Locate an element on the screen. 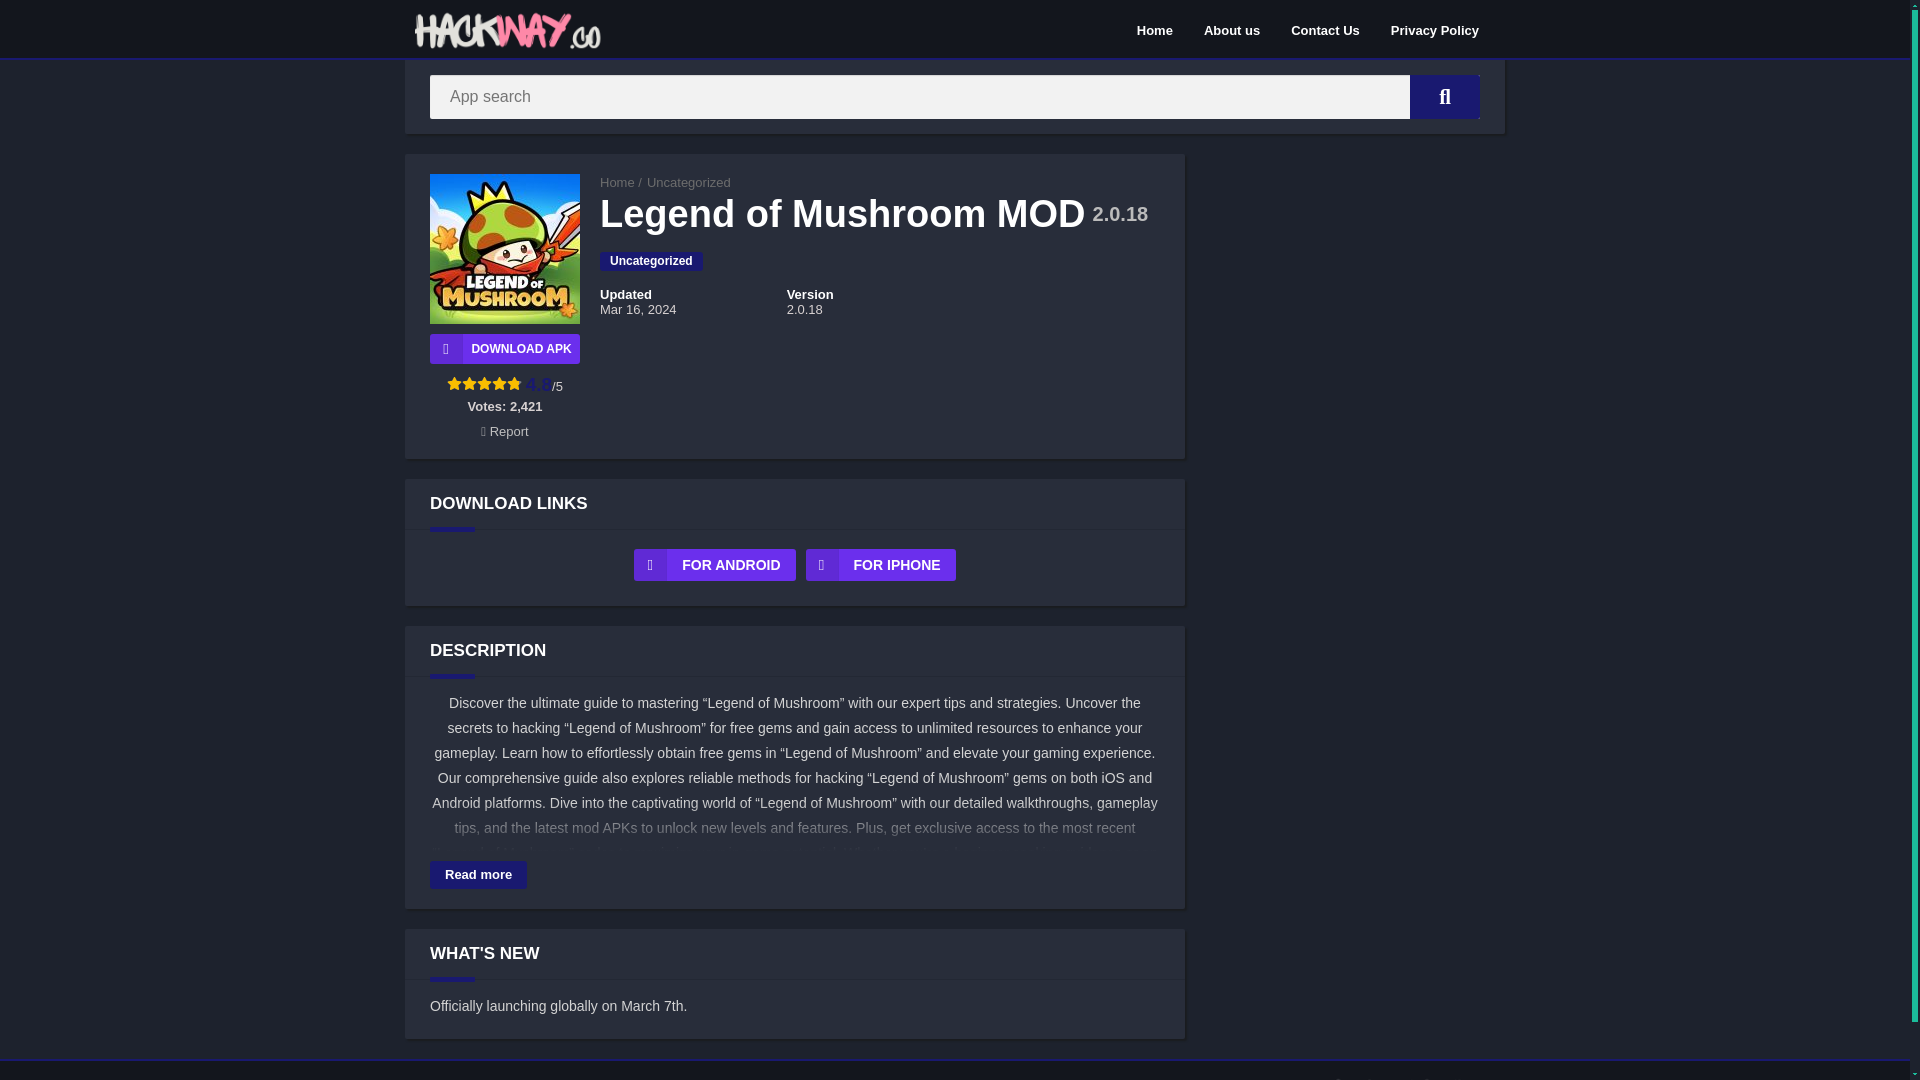 The height and width of the screenshot is (1080, 1920). Privacy Policy is located at coordinates (1434, 29).